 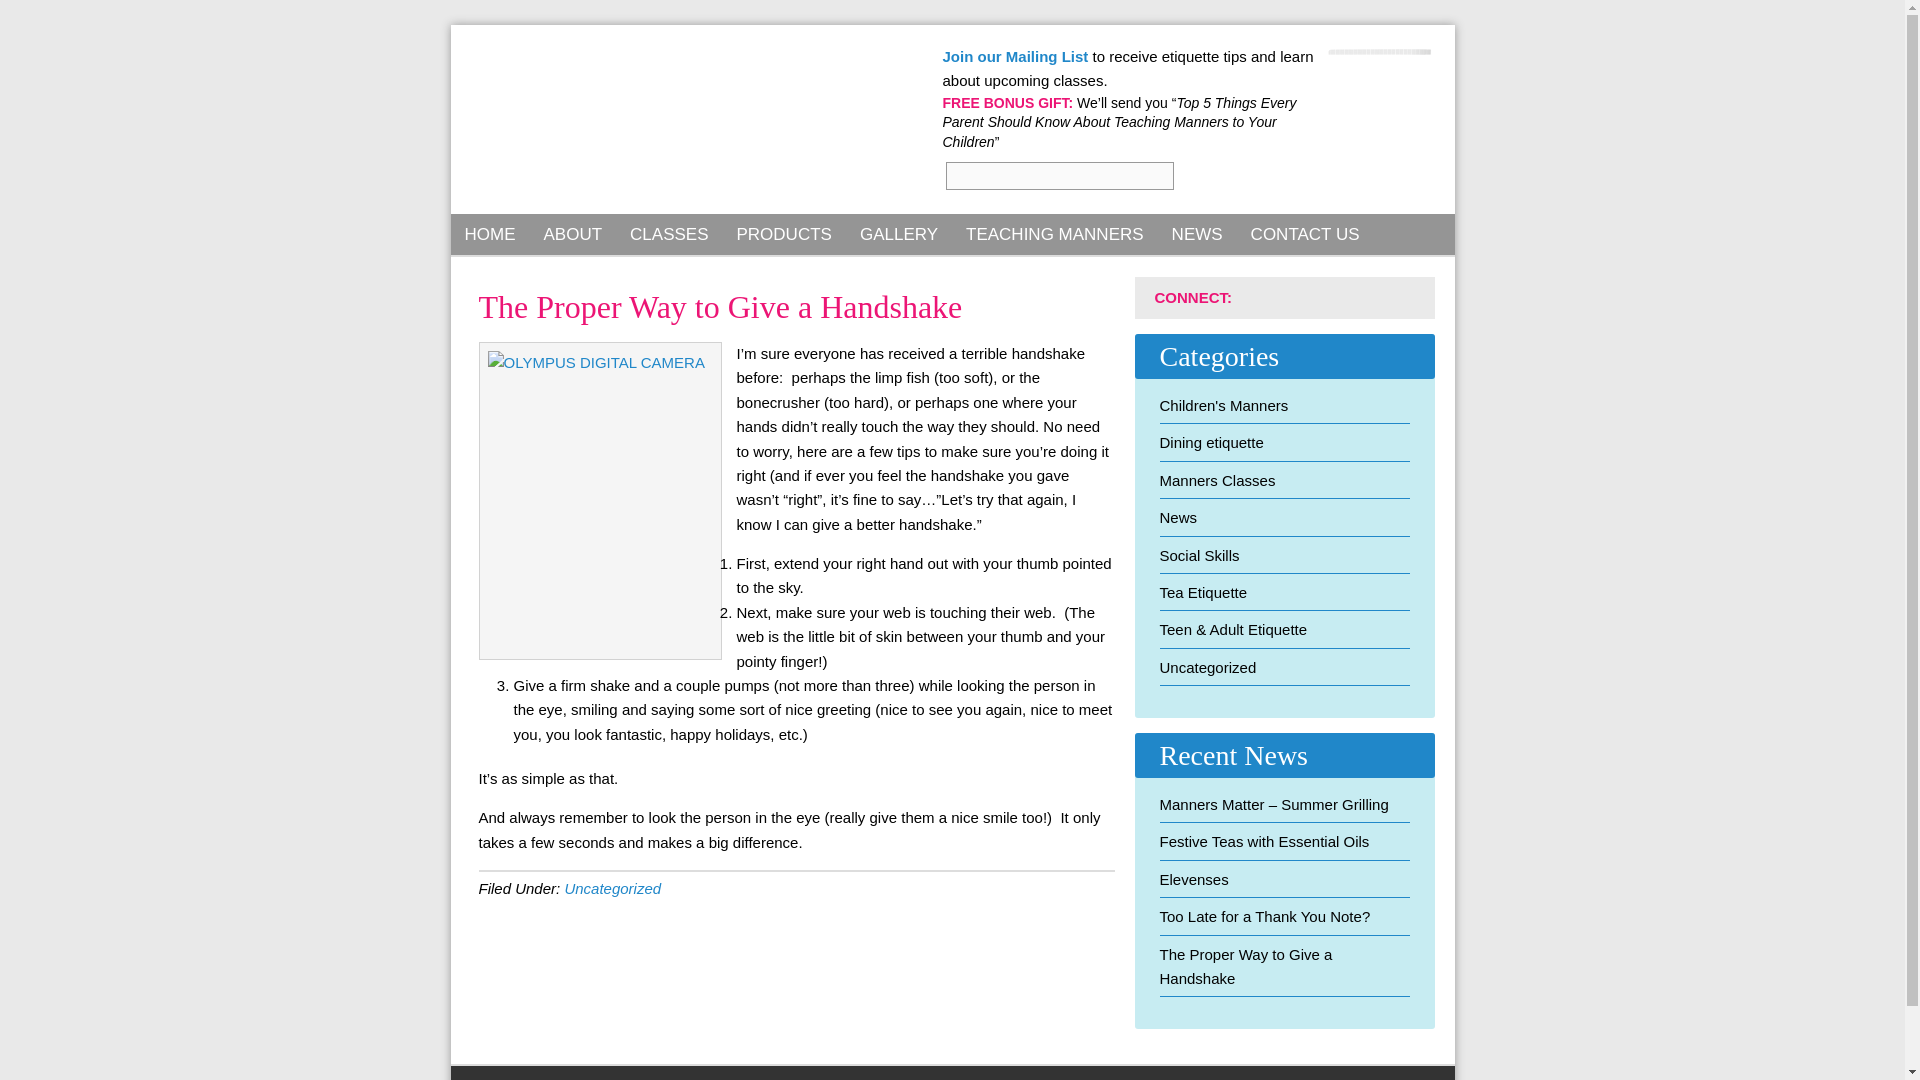 I want to click on Uncategorized, so click(x=1208, y=667).